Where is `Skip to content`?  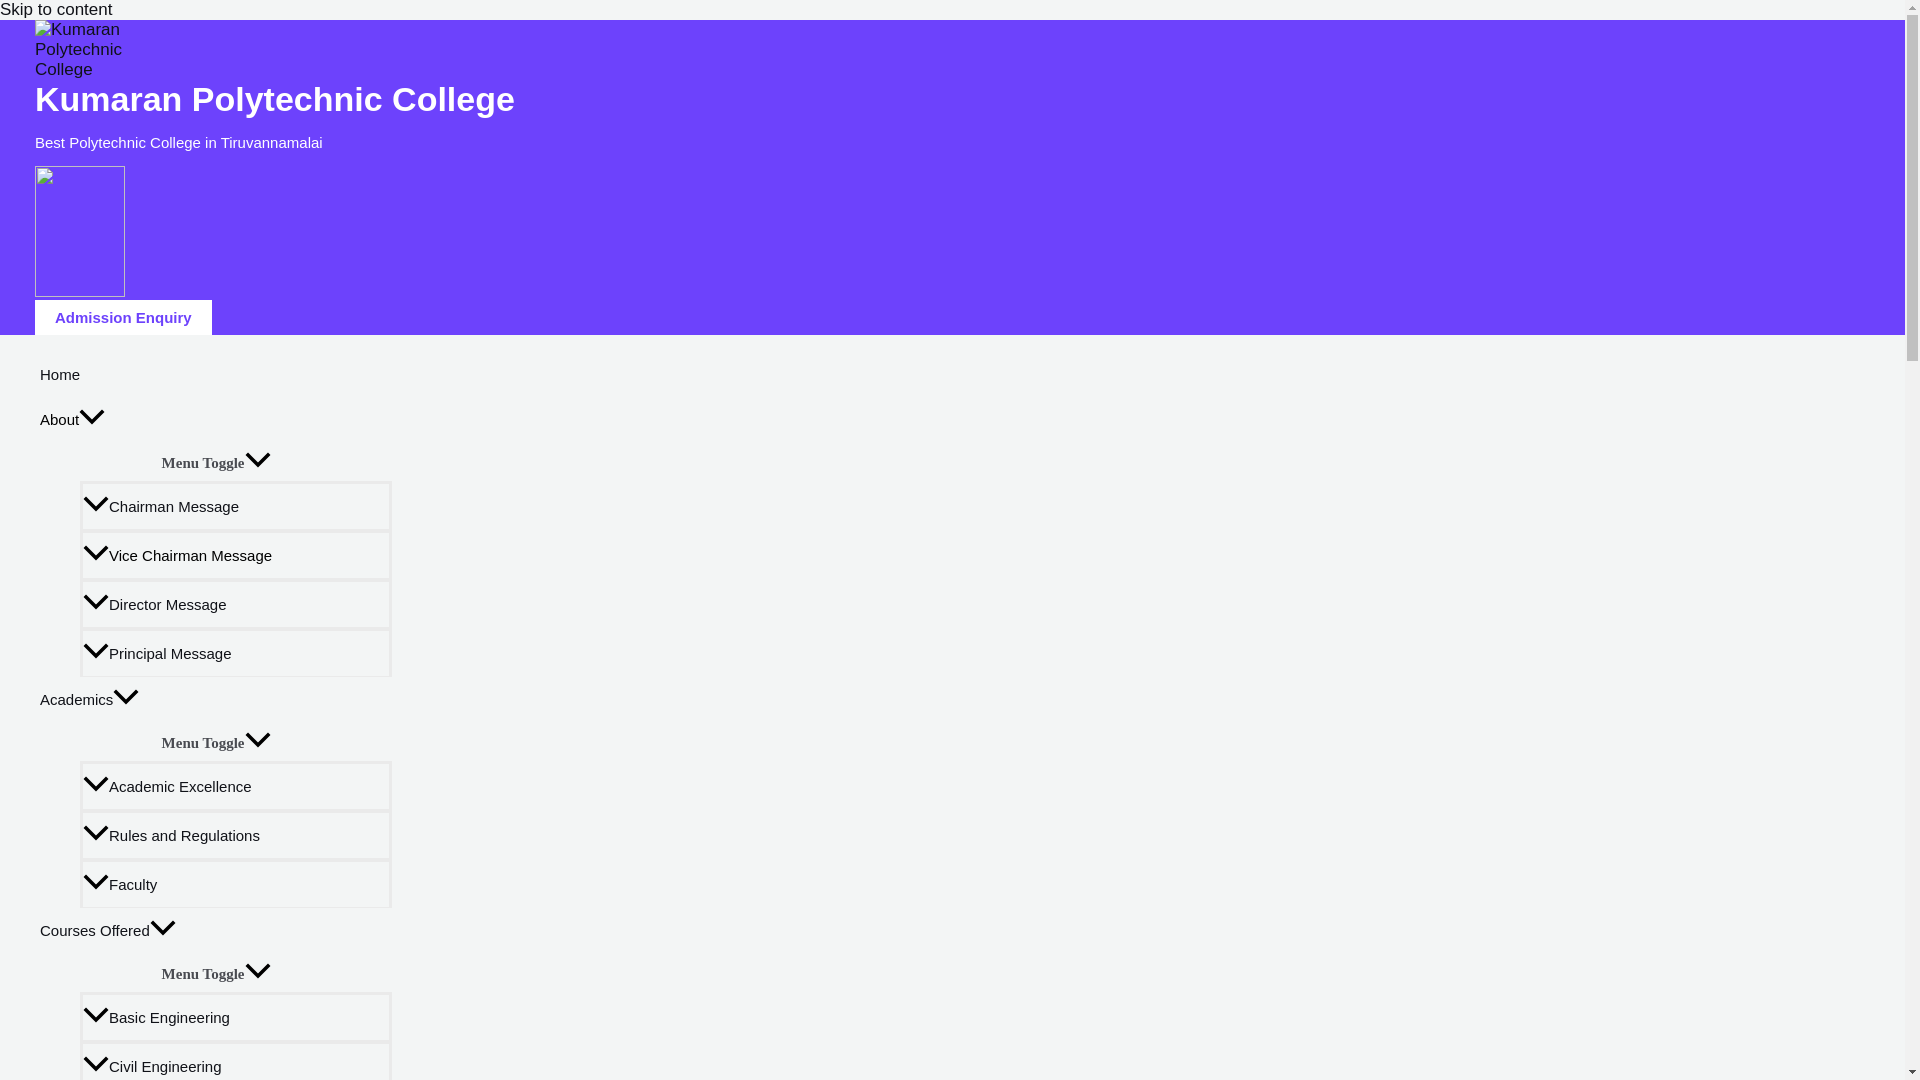
Skip to content is located at coordinates (56, 10).